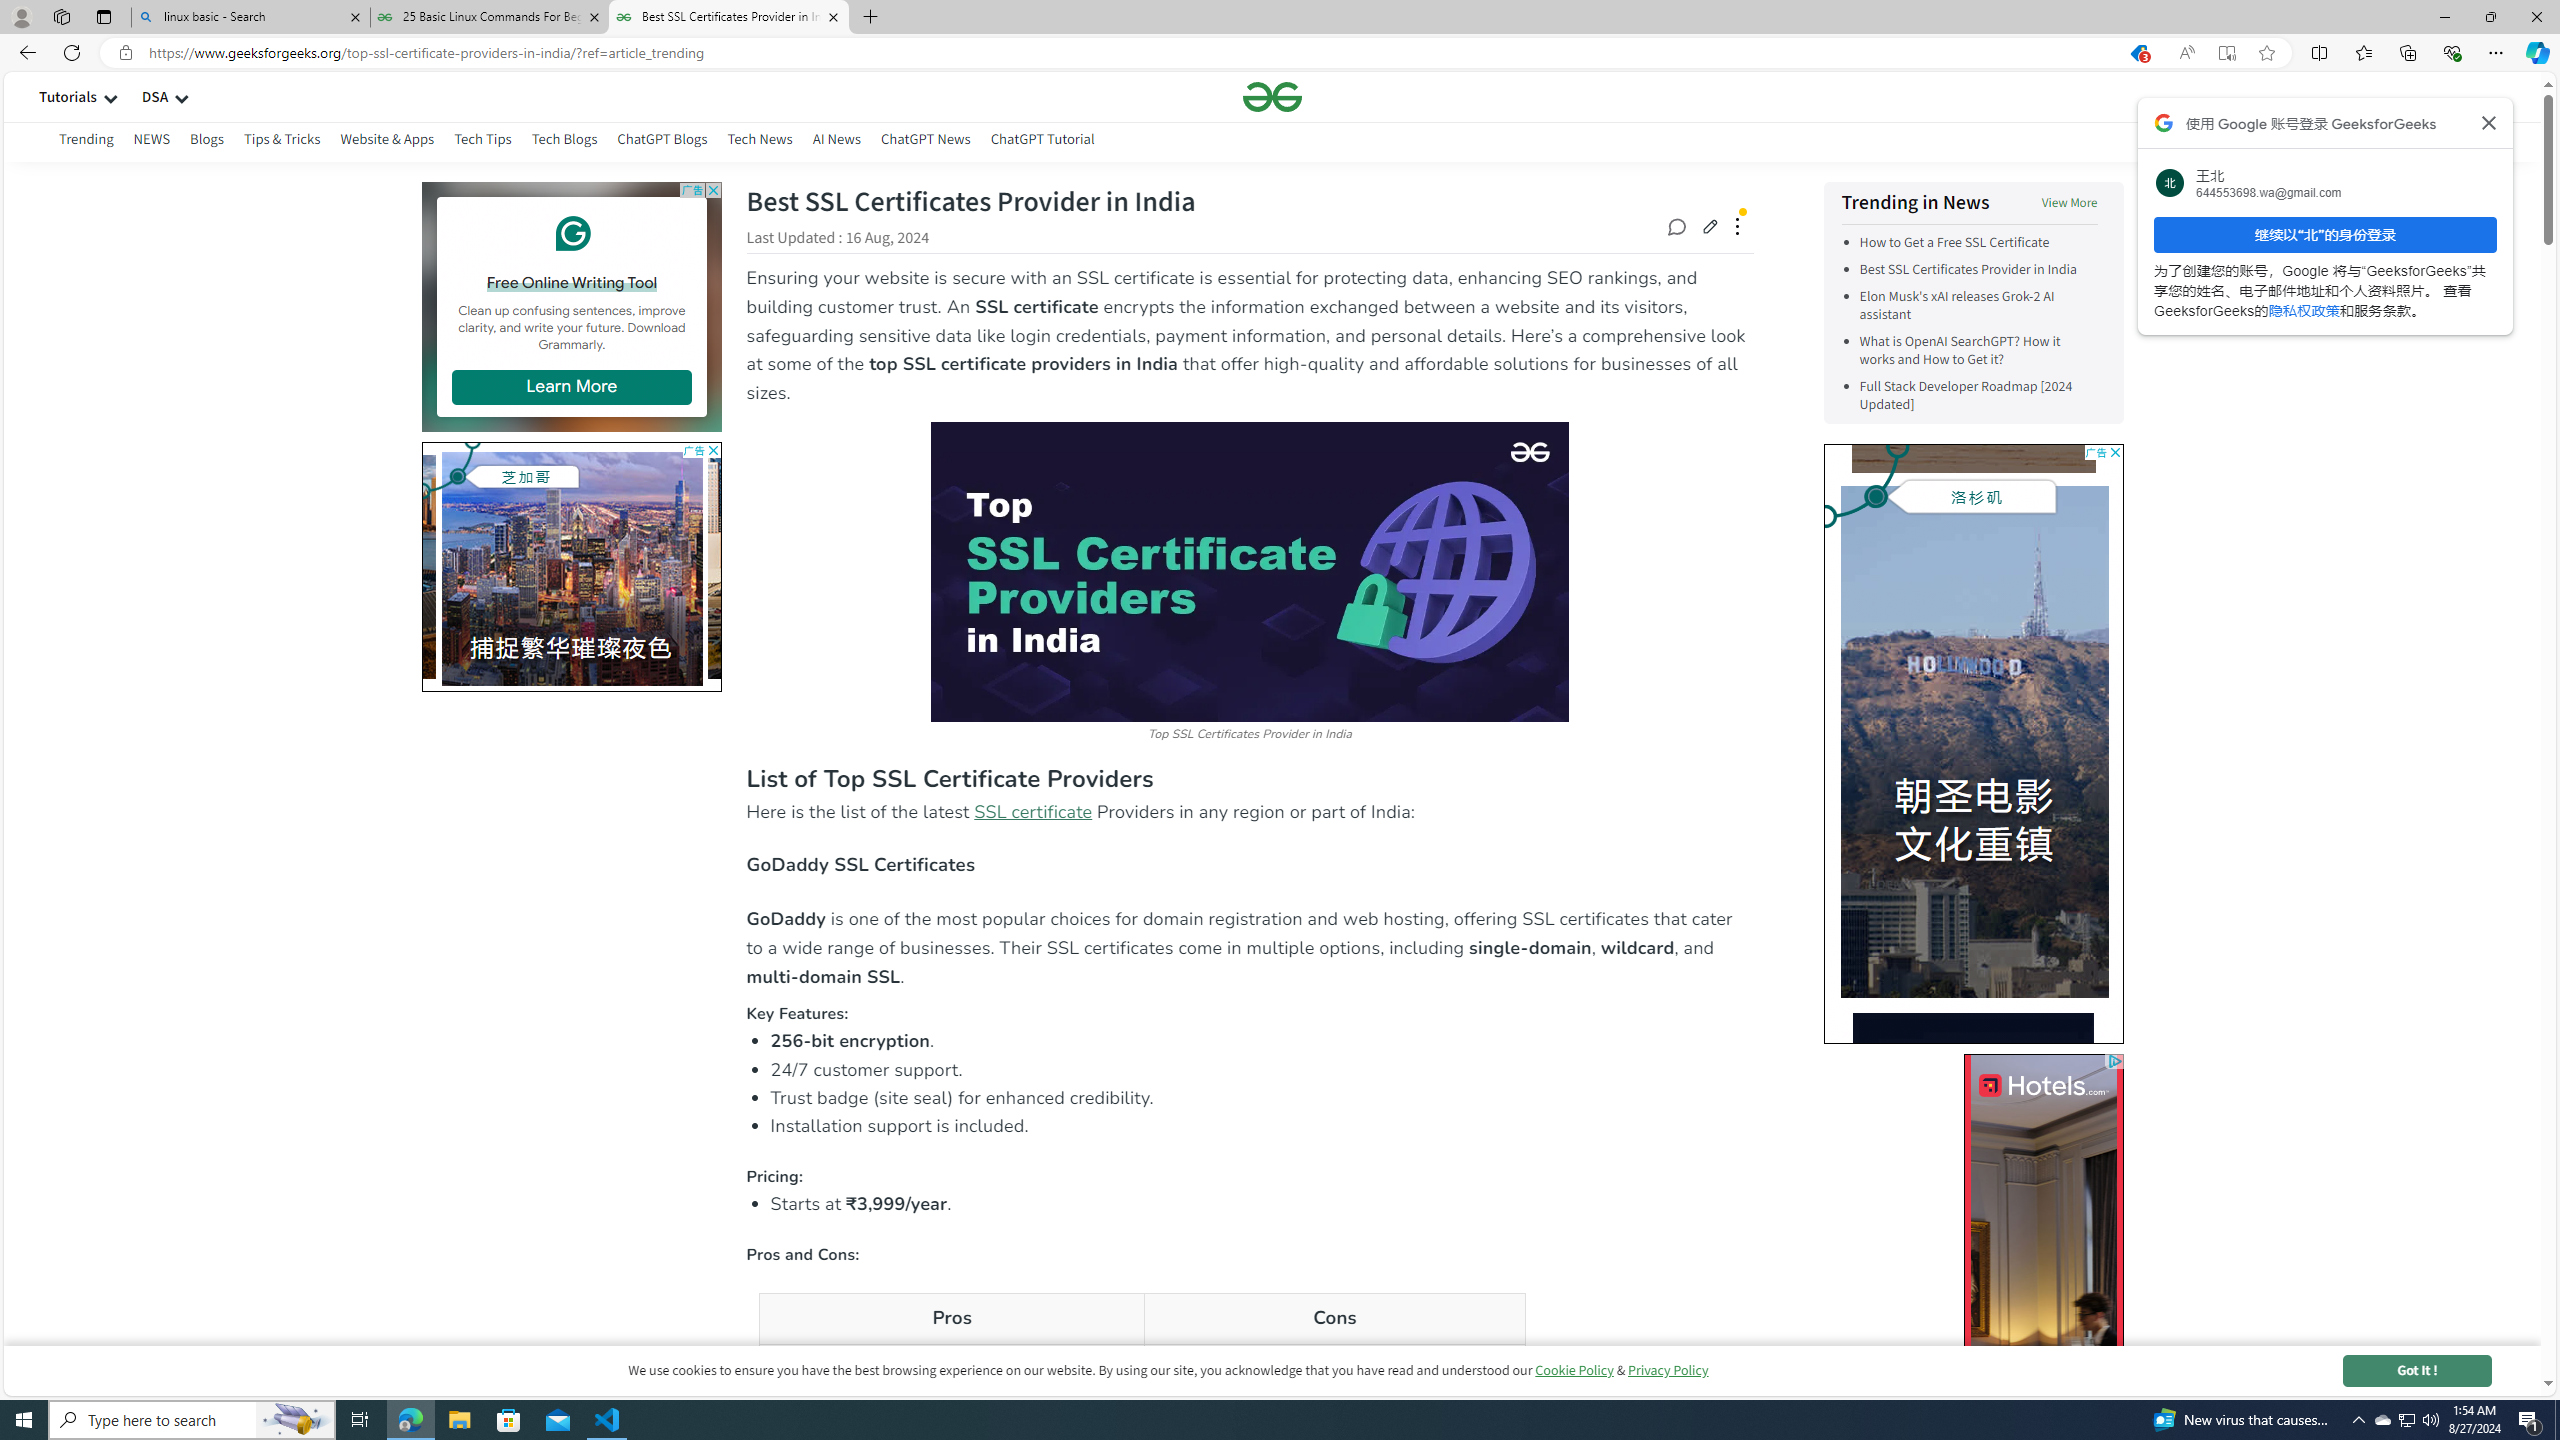 The height and width of the screenshot is (1440, 2560). I want to click on SSL certificate, so click(1032, 812).